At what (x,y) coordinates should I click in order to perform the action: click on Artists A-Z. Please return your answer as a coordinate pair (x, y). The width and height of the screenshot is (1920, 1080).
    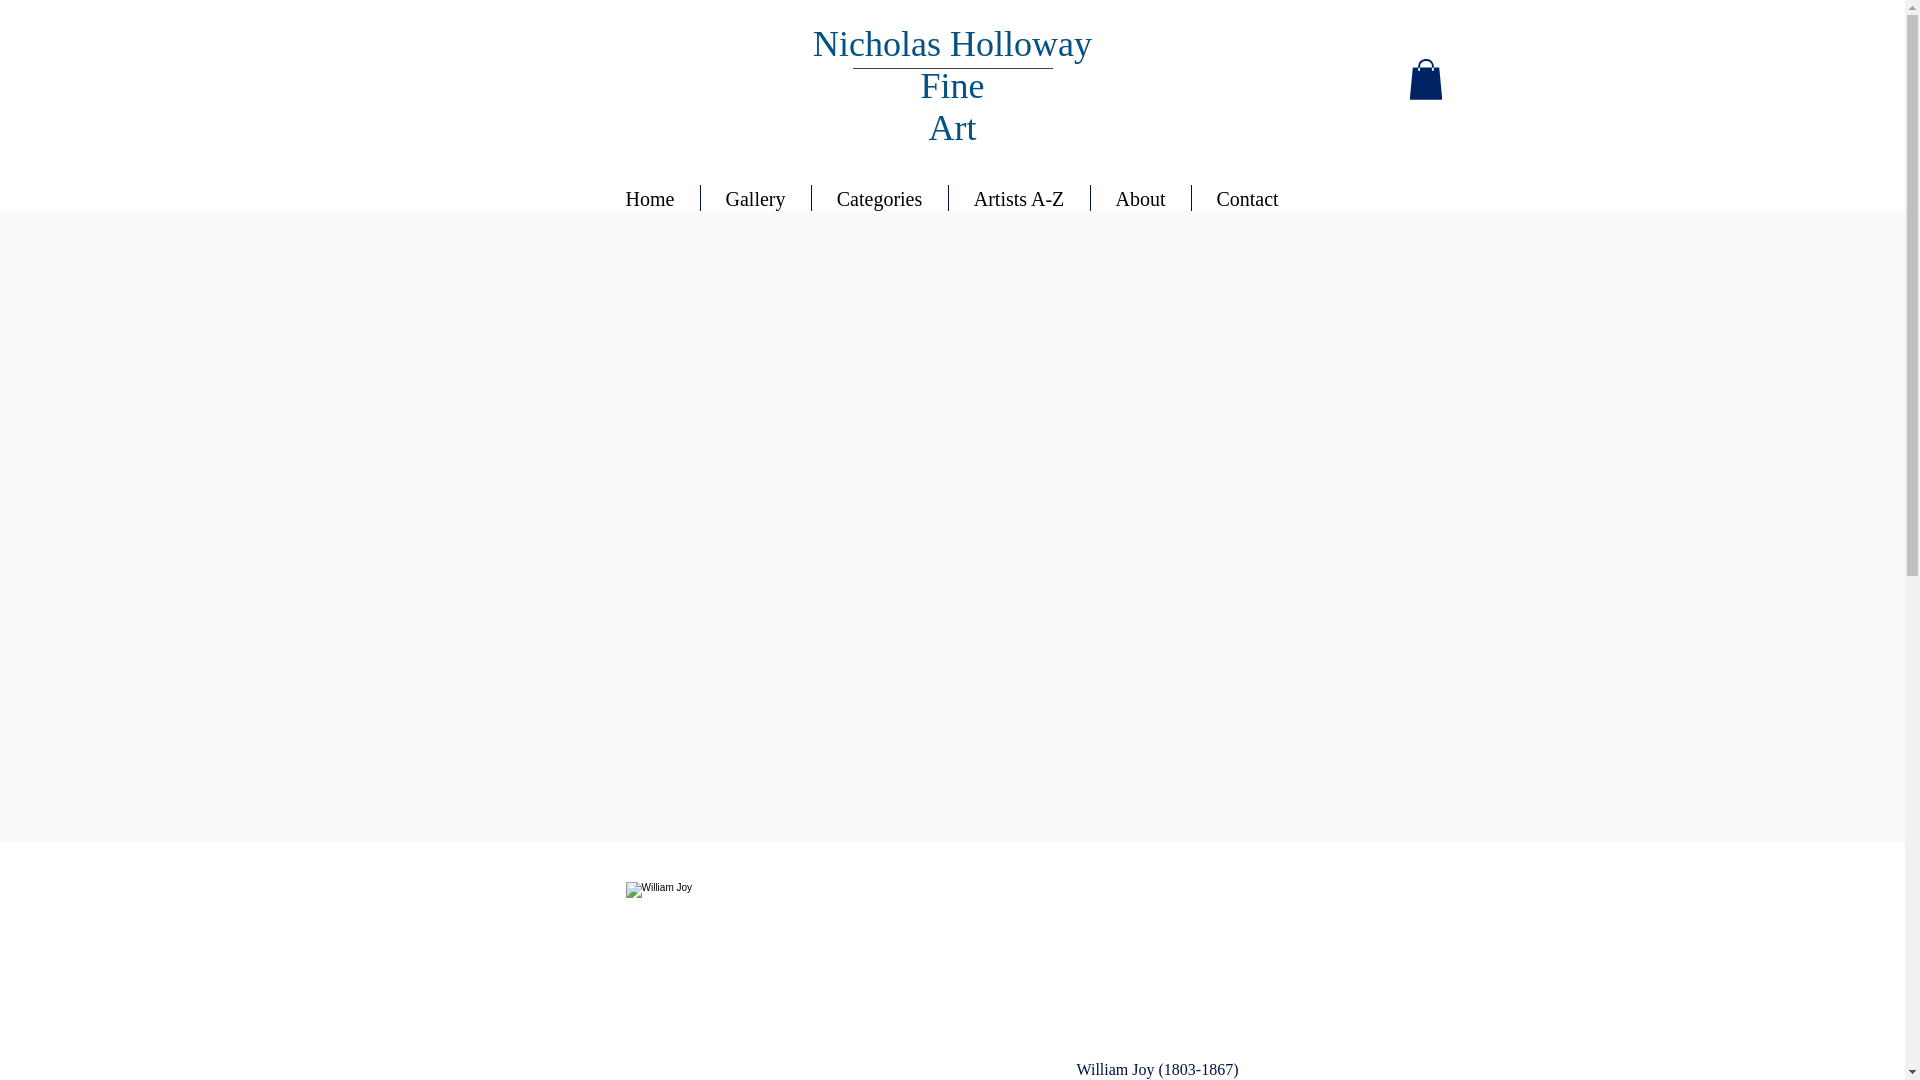
    Looking at the image, I should click on (1018, 197).